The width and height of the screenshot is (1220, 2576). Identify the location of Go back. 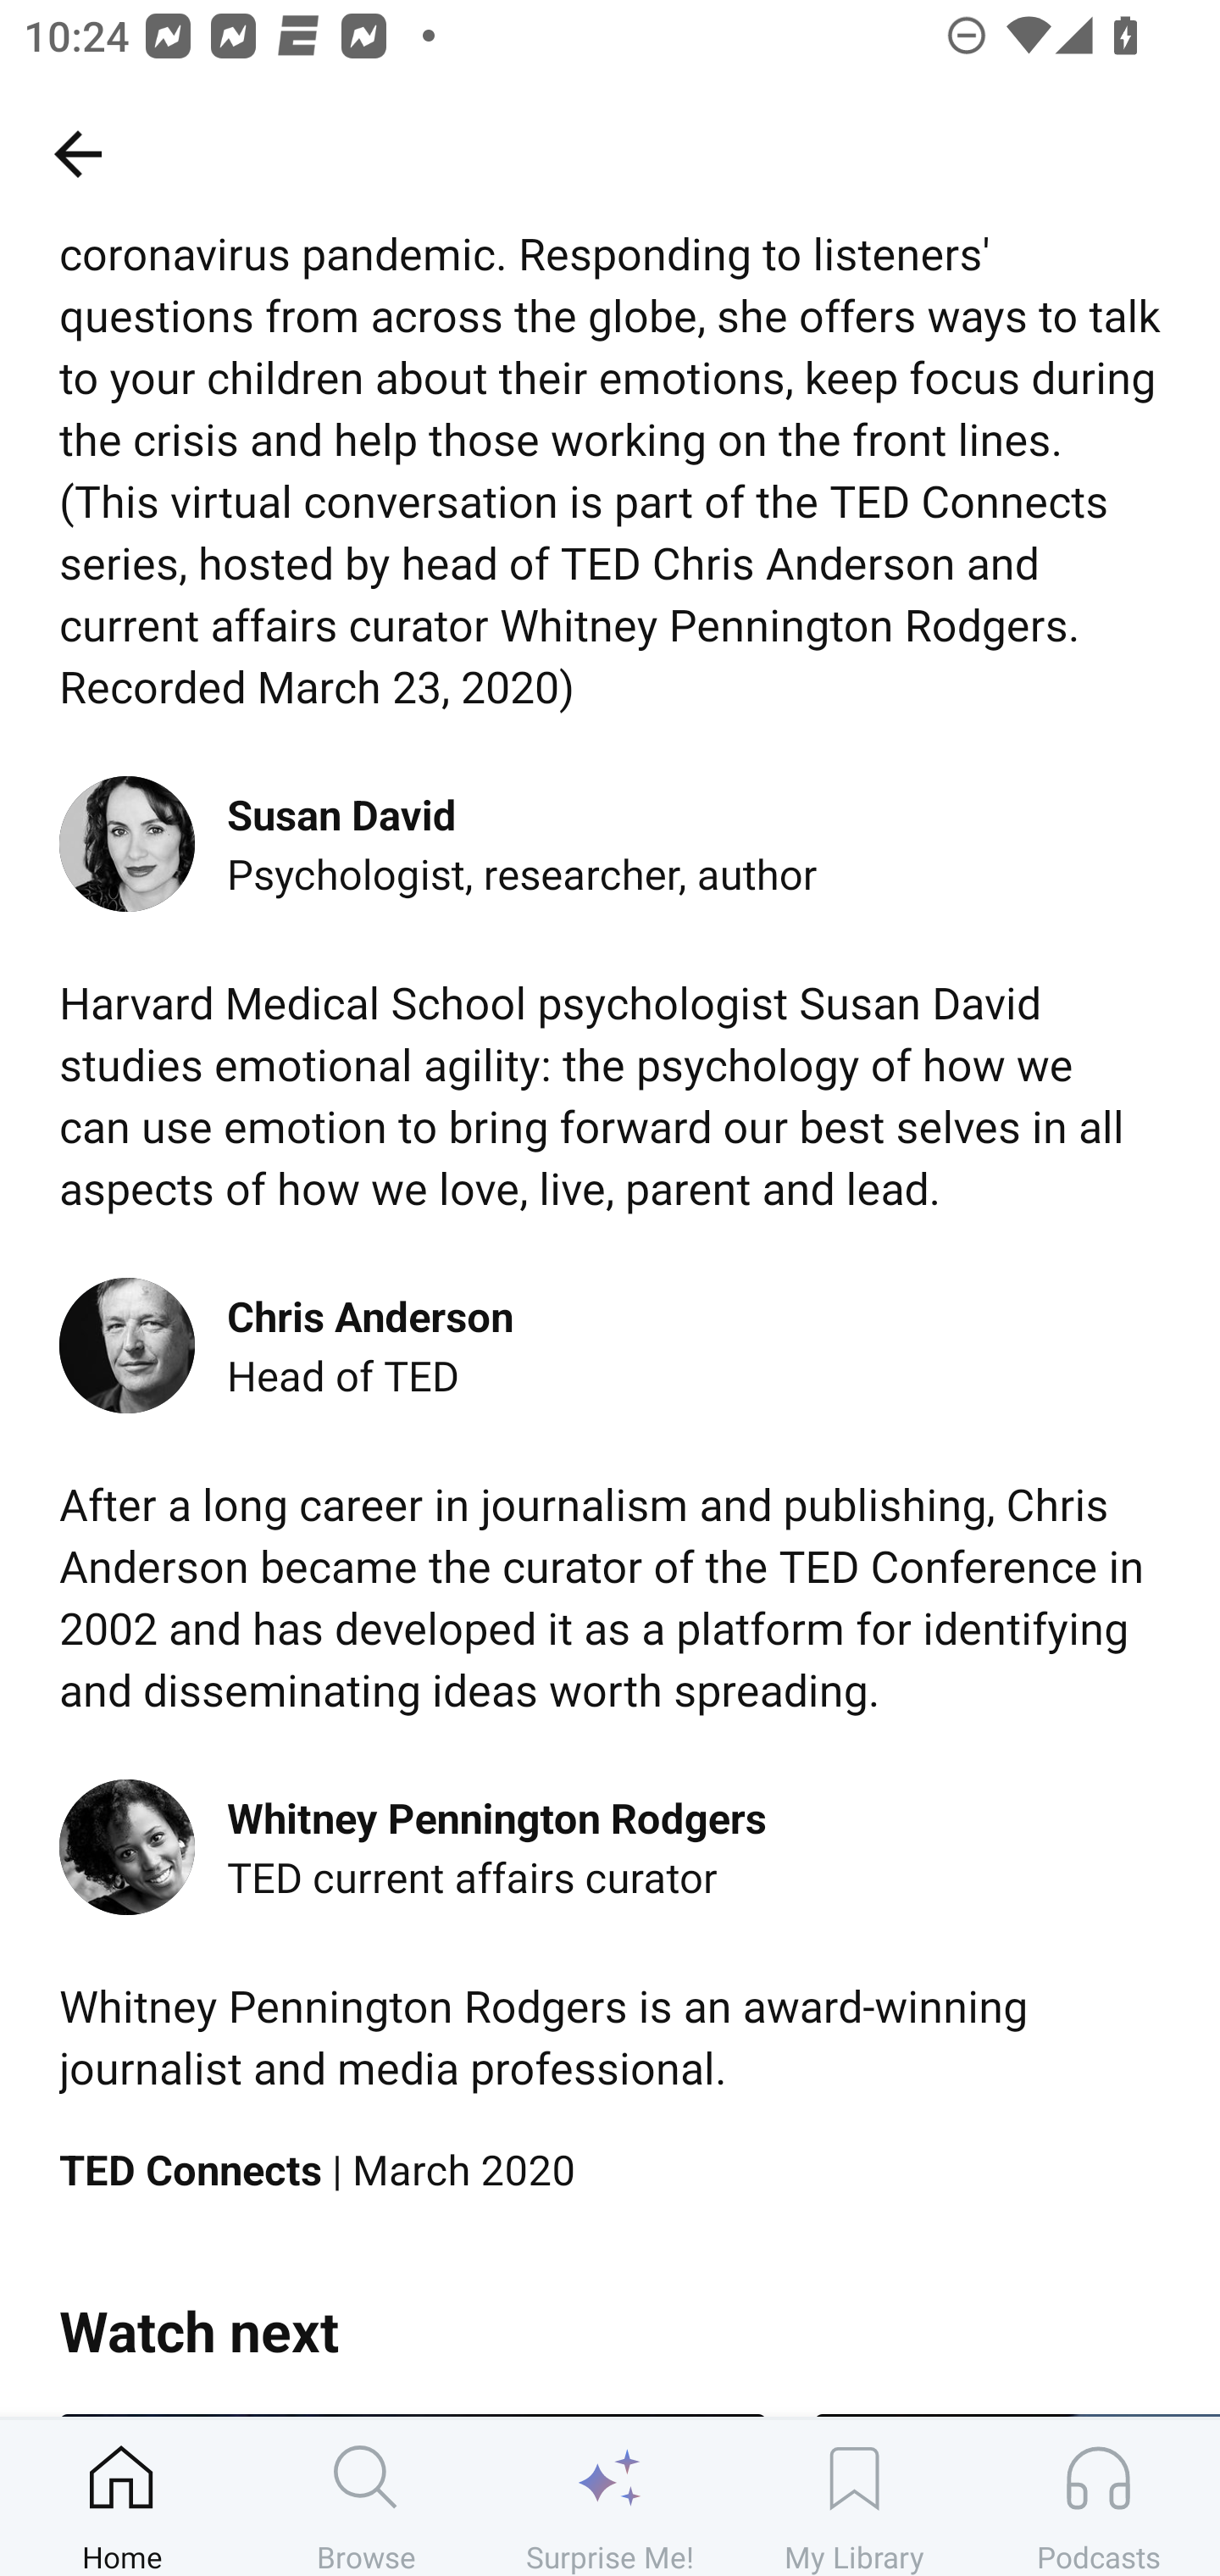
(77, 153).